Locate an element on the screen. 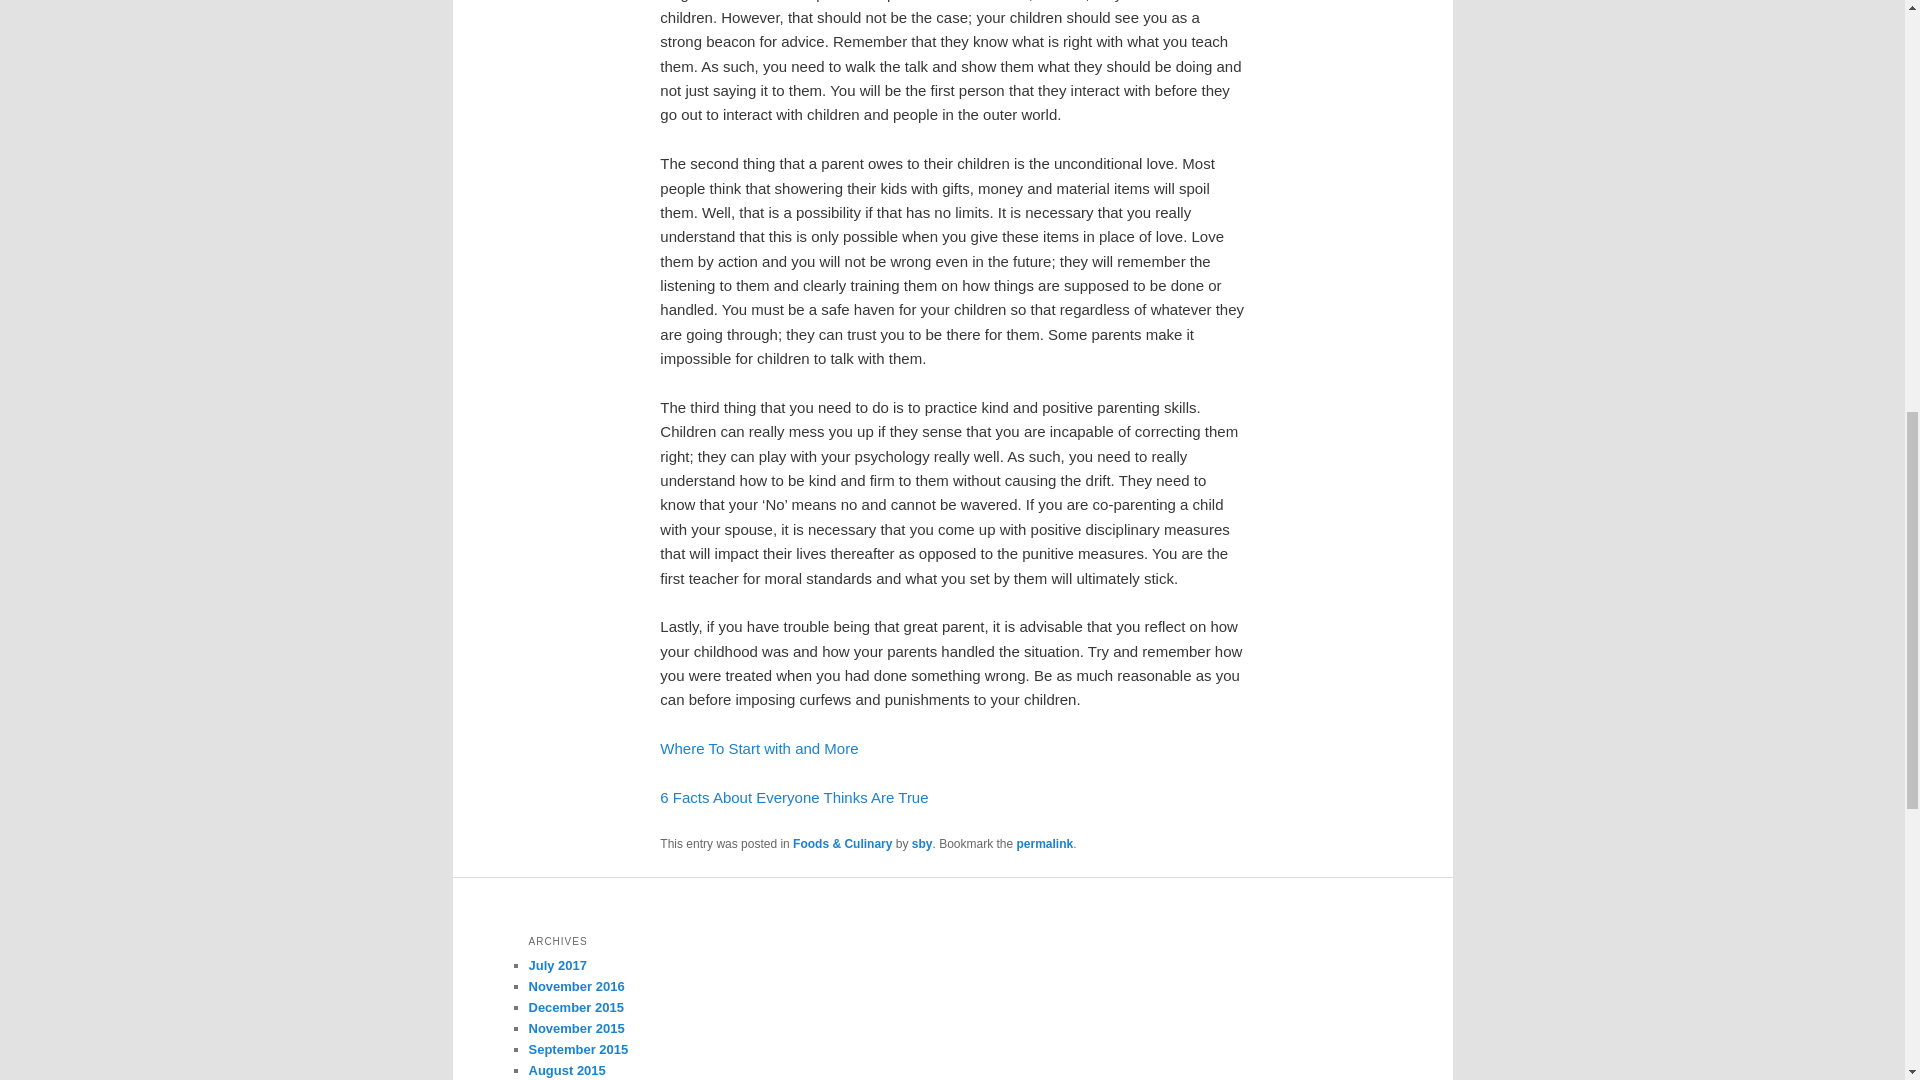  Where To Start with and More is located at coordinates (759, 748).